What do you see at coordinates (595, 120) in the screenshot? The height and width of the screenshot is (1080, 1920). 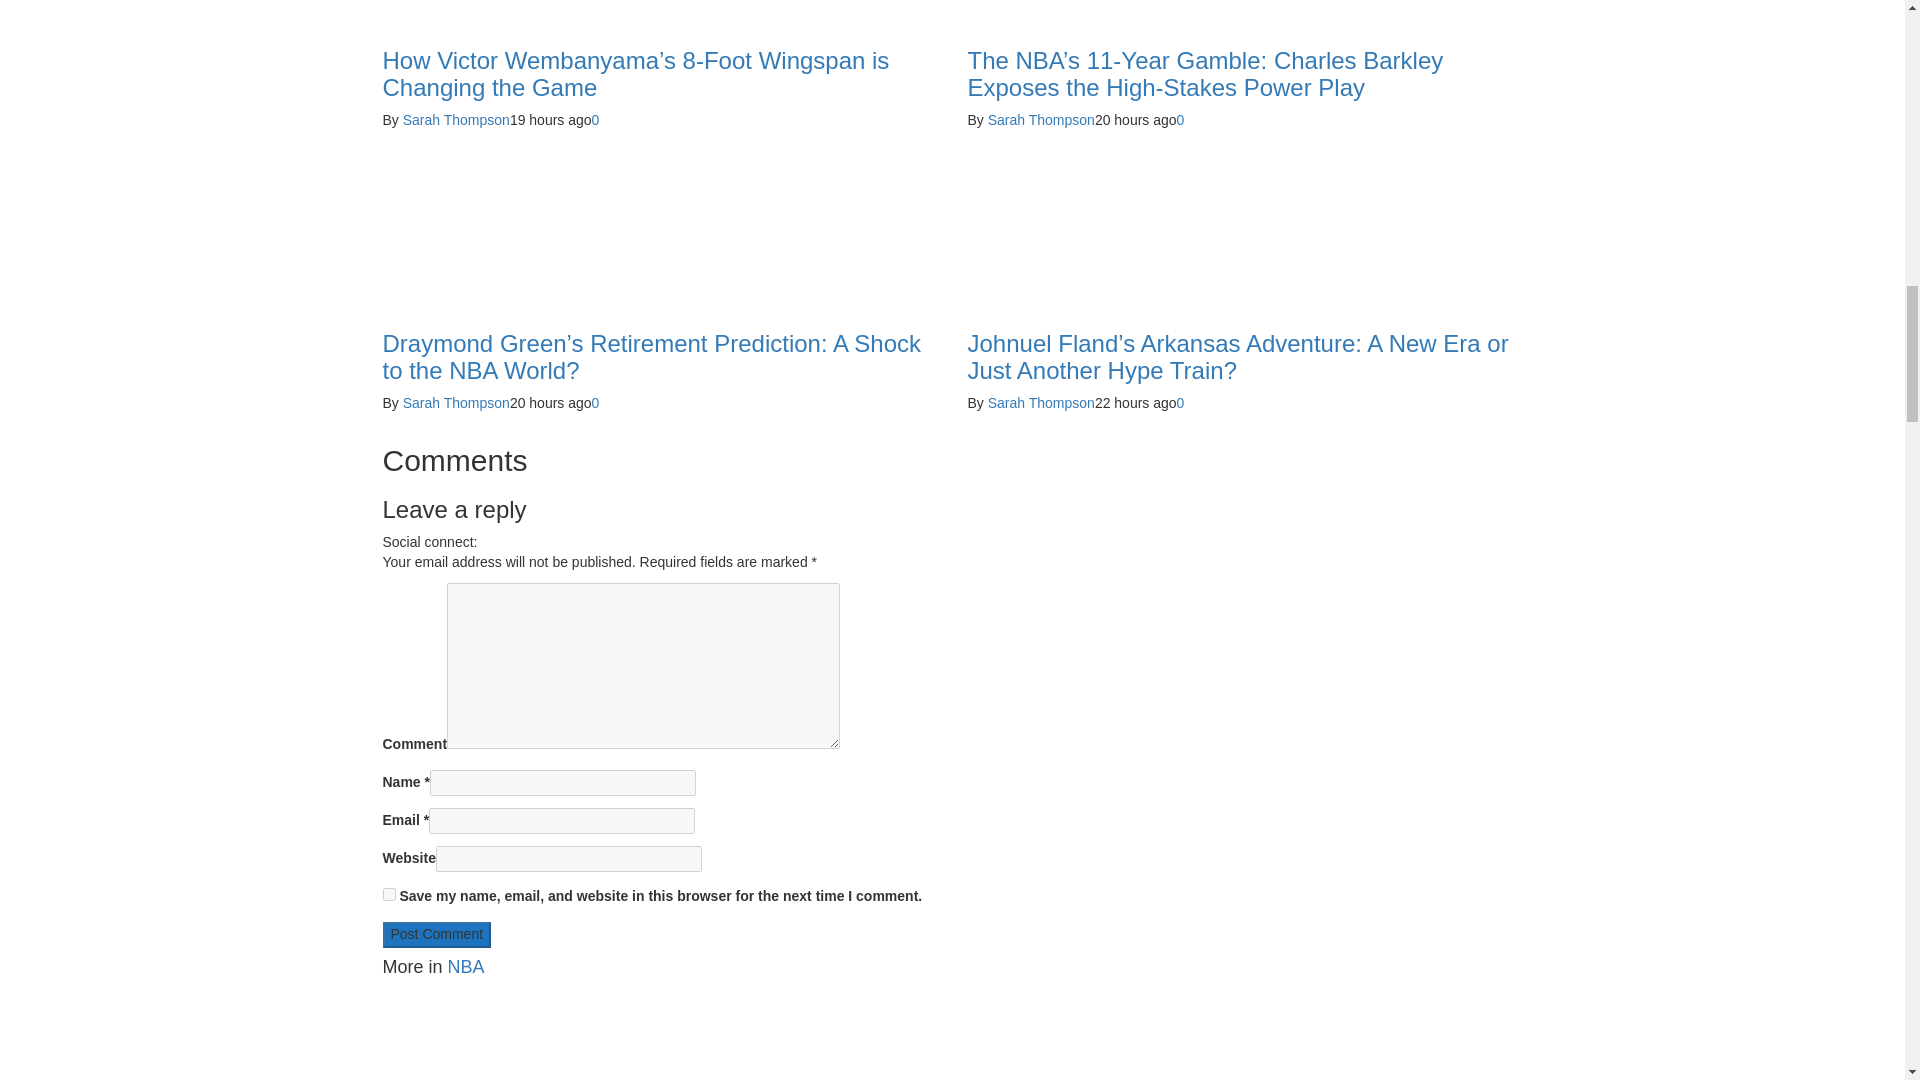 I see `0 Comments` at bounding box center [595, 120].